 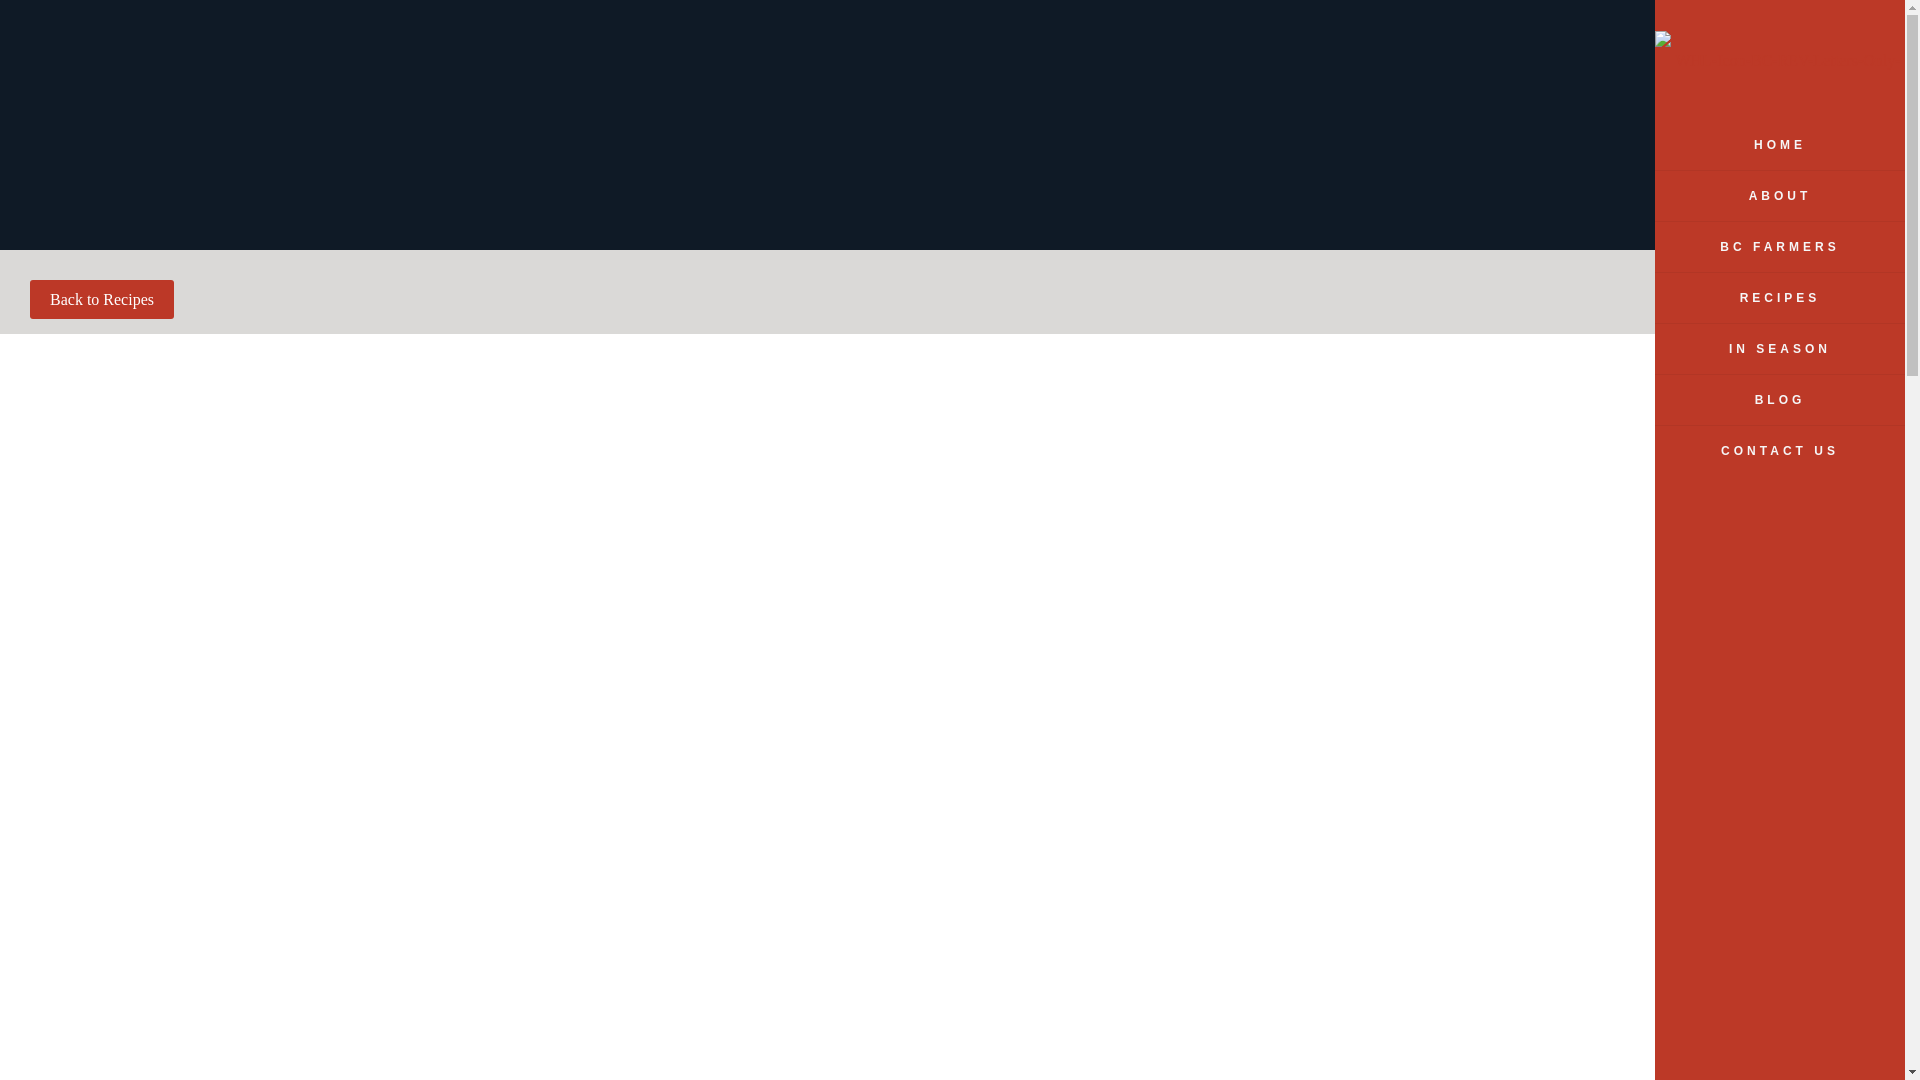 I want to click on share, so click(x=1696, y=270).